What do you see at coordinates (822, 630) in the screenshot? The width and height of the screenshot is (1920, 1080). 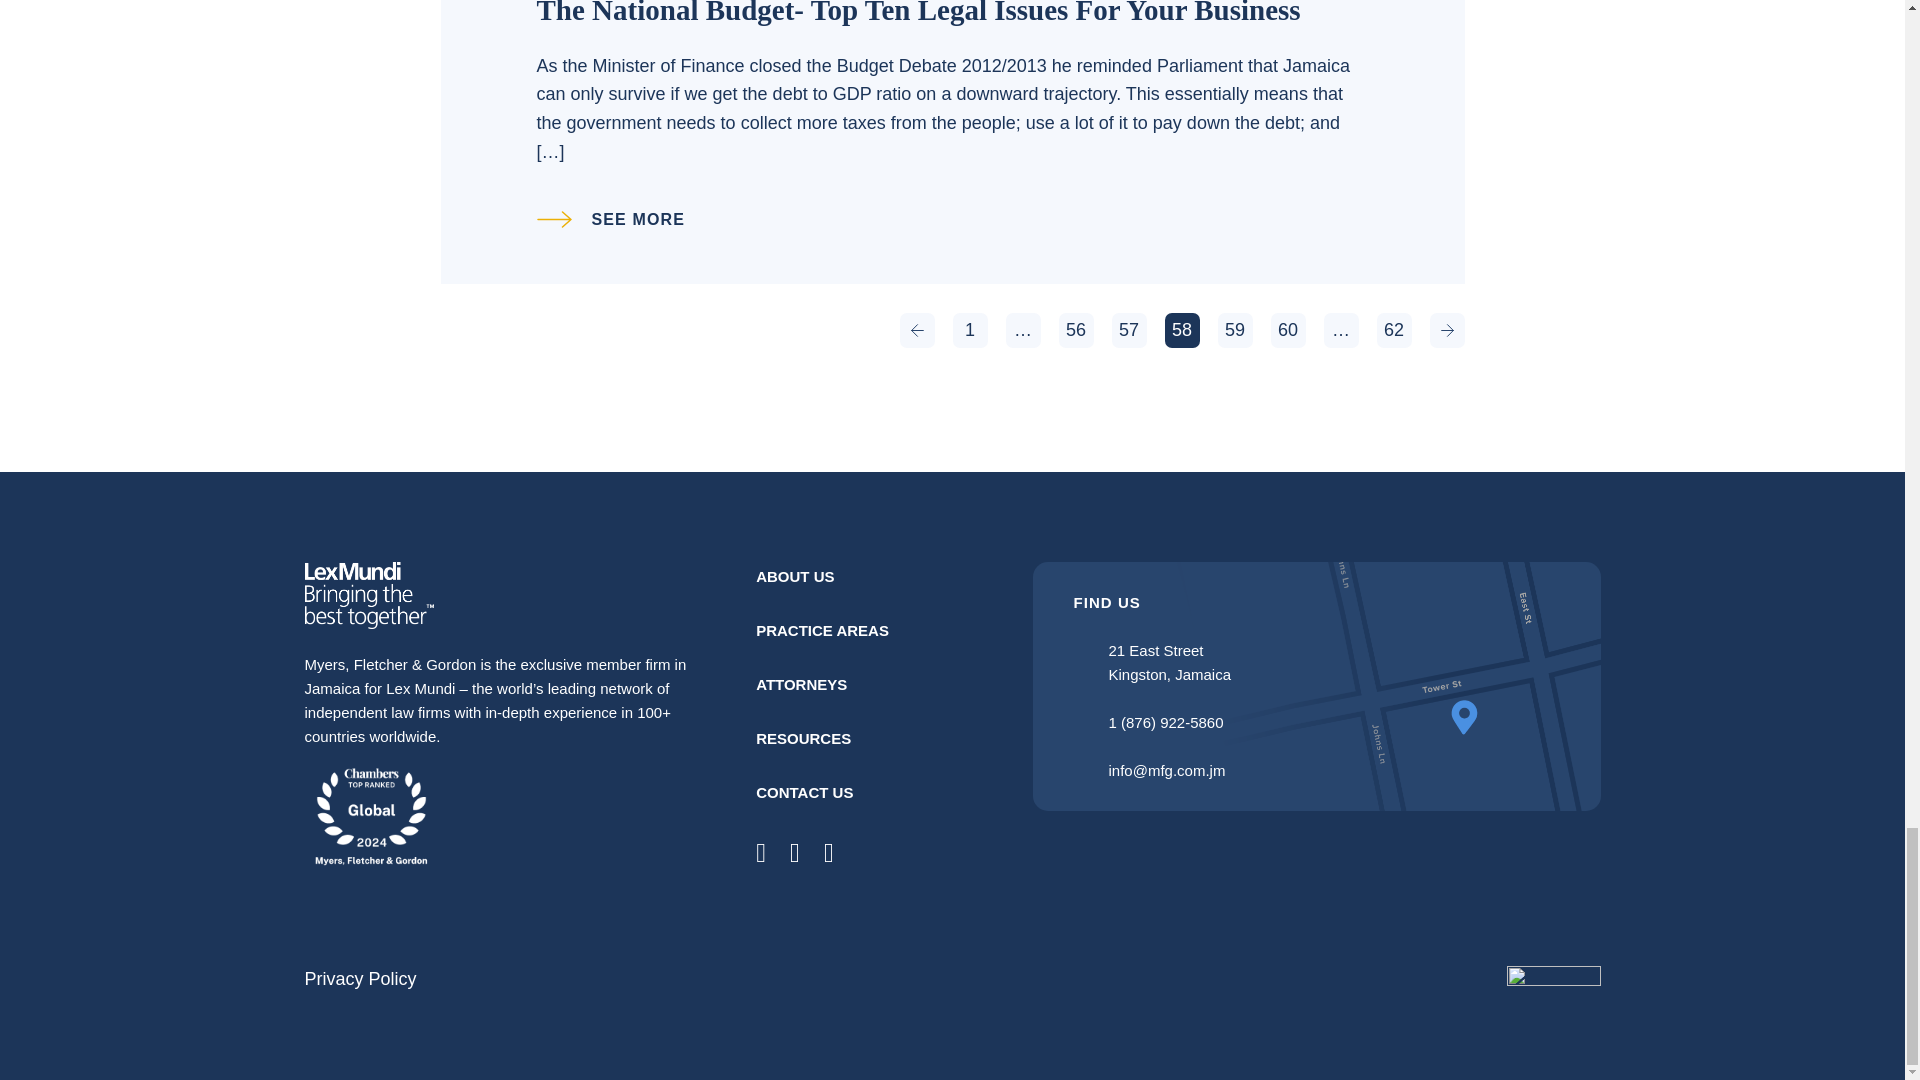 I see `PRACTICE AREAS` at bounding box center [822, 630].